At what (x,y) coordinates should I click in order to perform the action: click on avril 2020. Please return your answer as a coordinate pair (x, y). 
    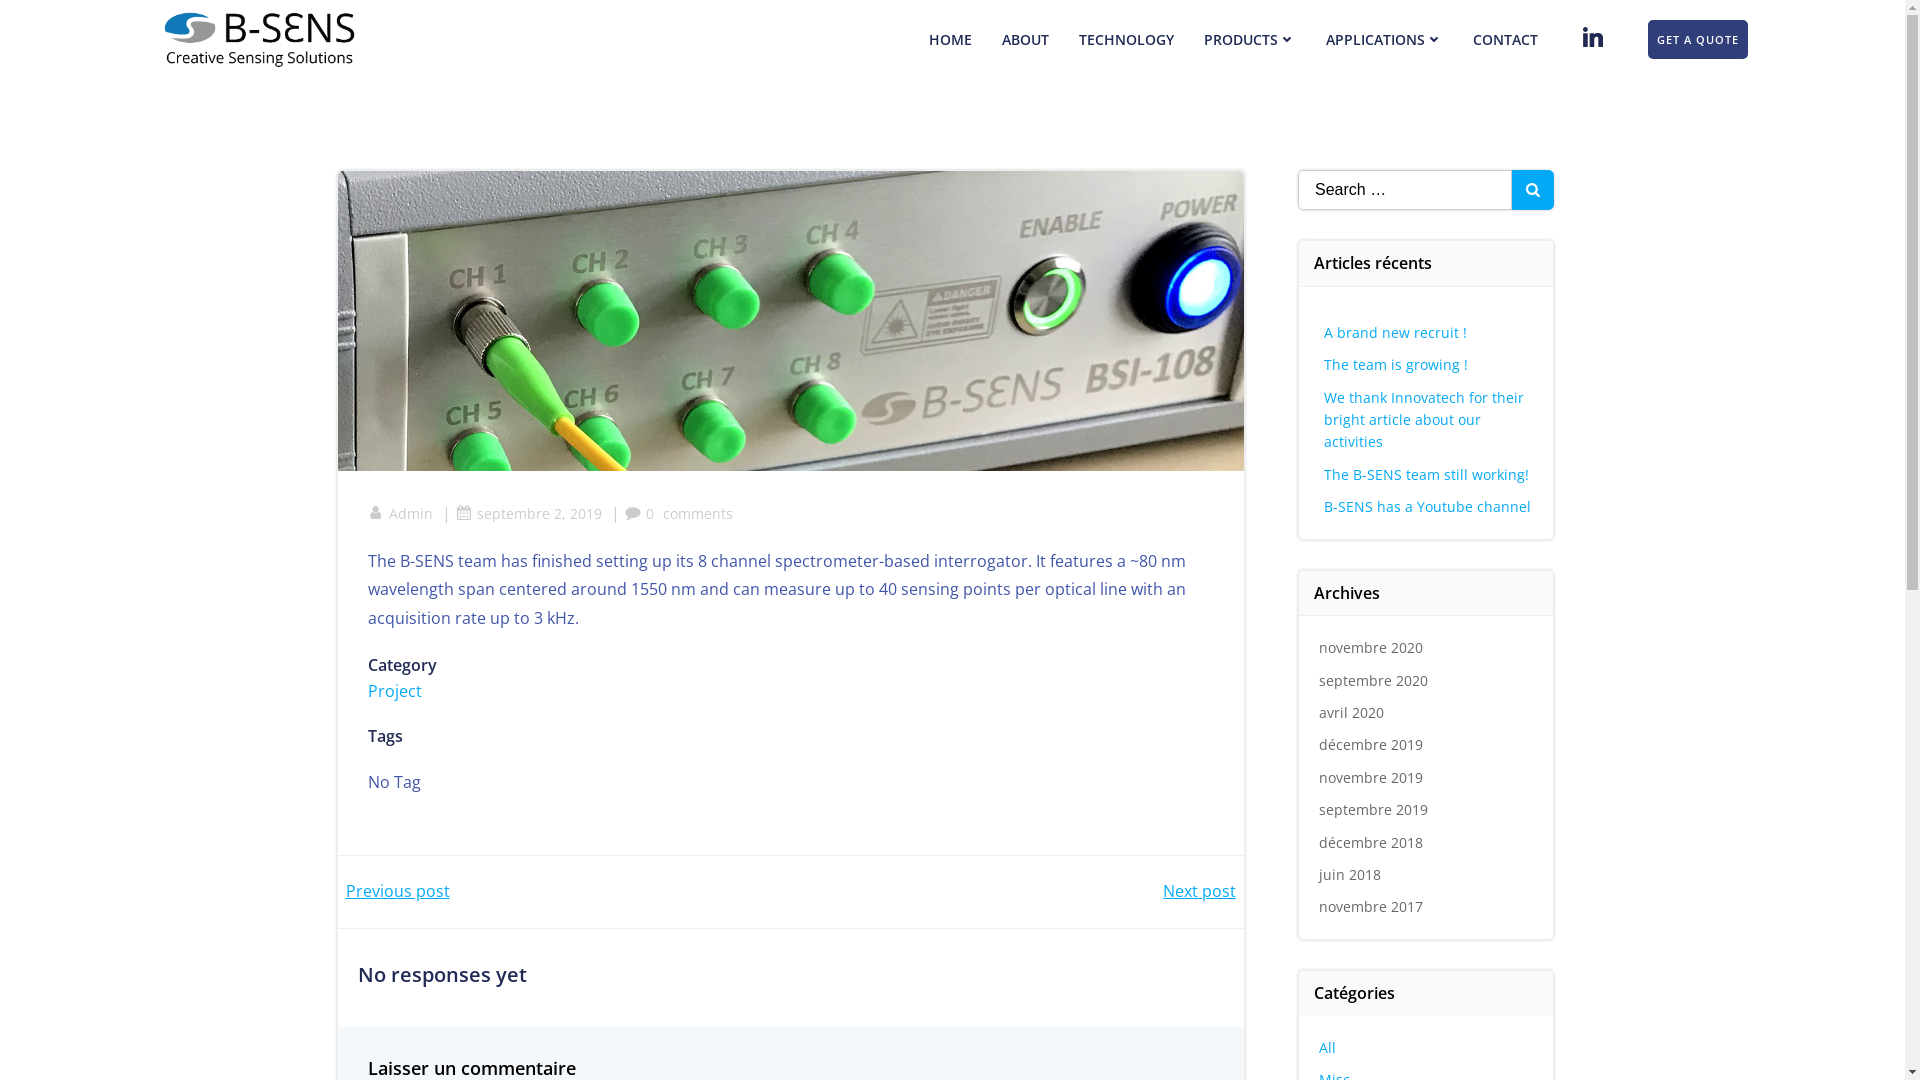
    Looking at the image, I should click on (1352, 712).